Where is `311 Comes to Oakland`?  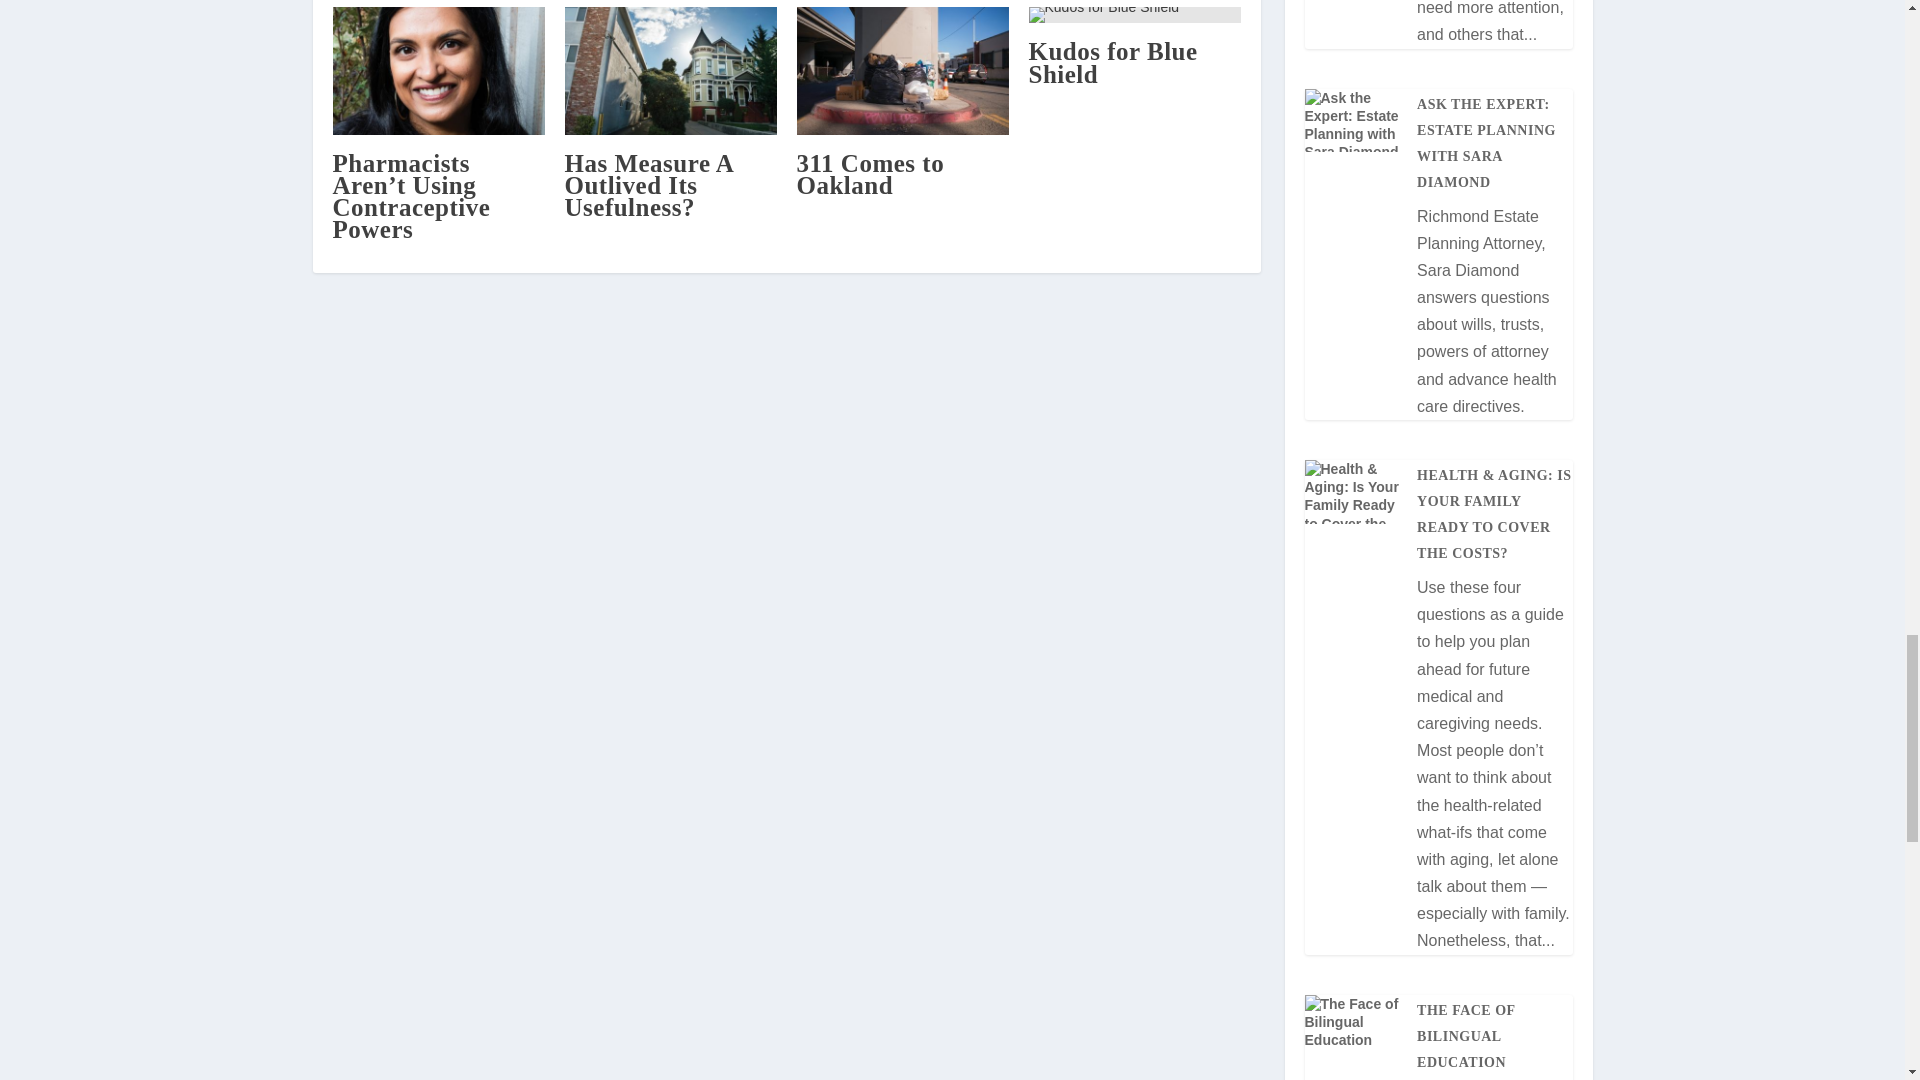 311 Comes to Oakland is located at coordinates (870, 174).